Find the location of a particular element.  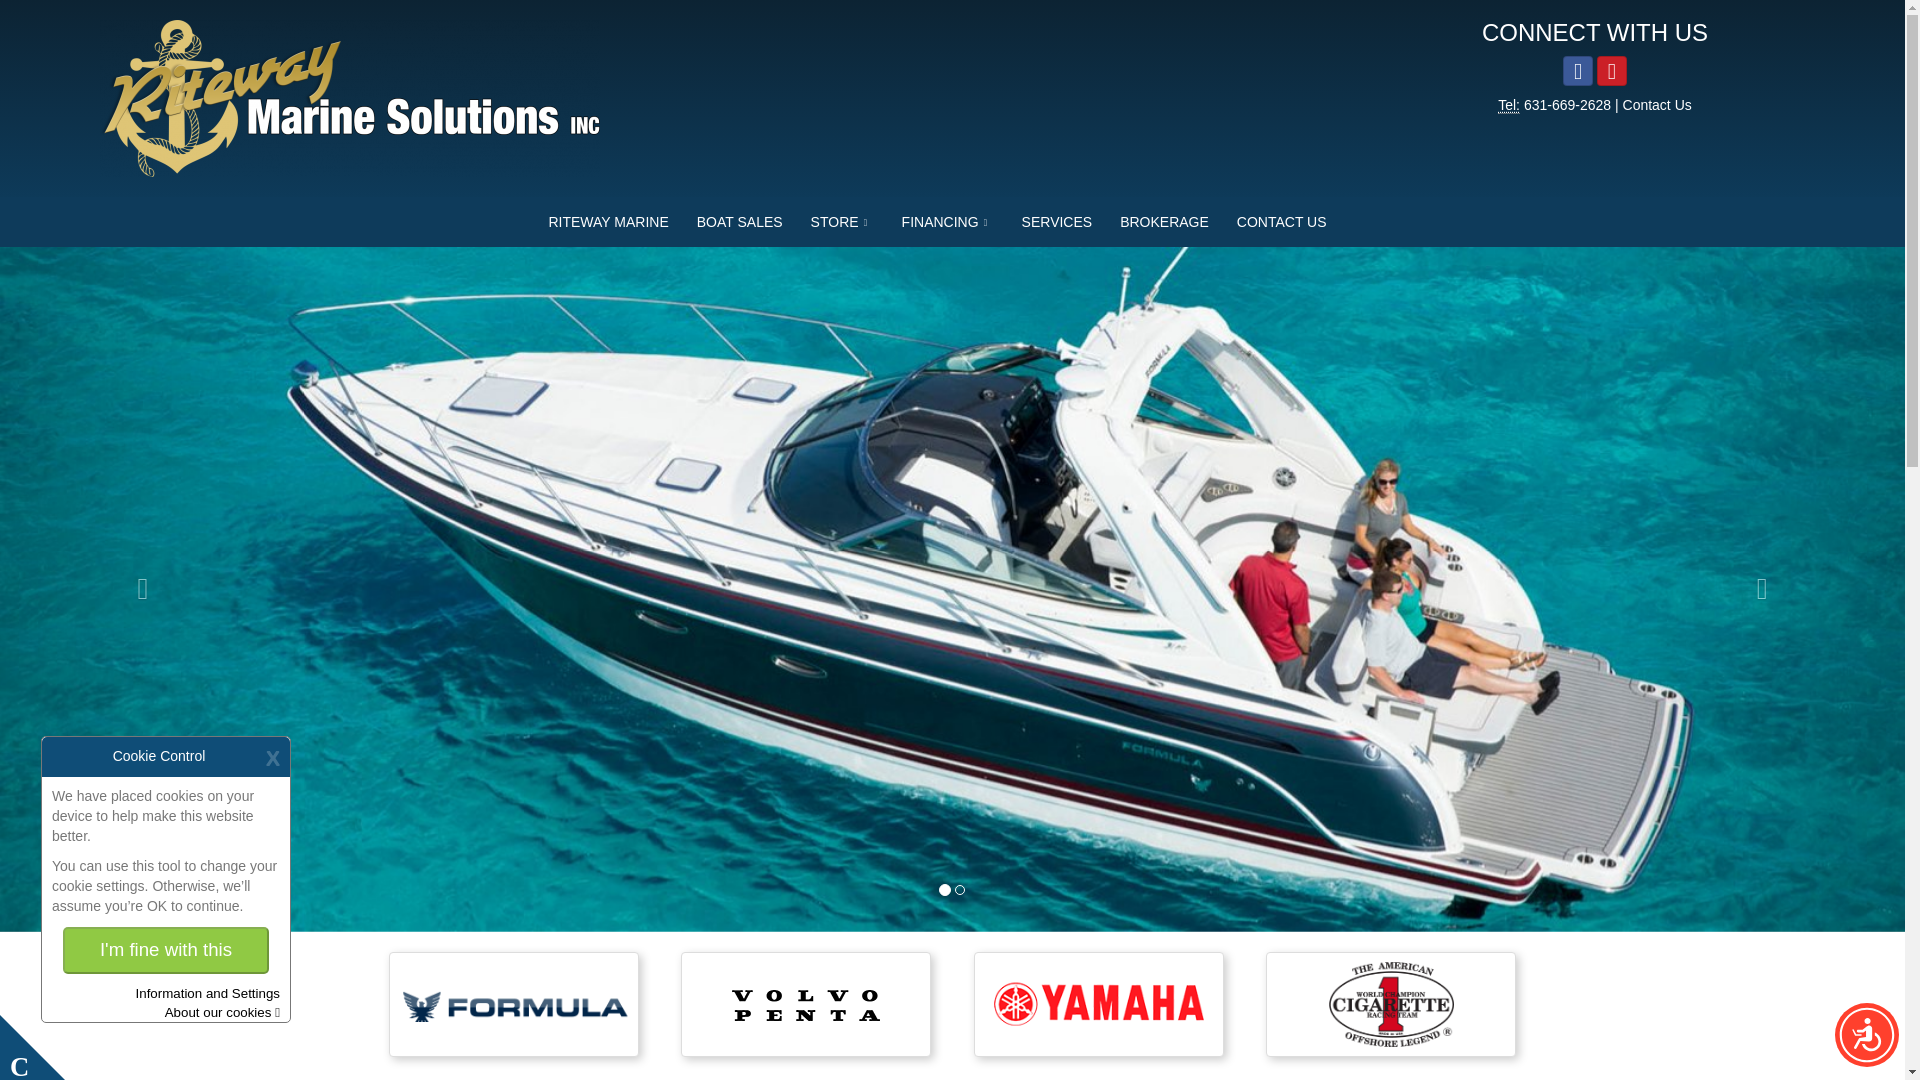

CONTACT US is located at coordinates (1282, 222).